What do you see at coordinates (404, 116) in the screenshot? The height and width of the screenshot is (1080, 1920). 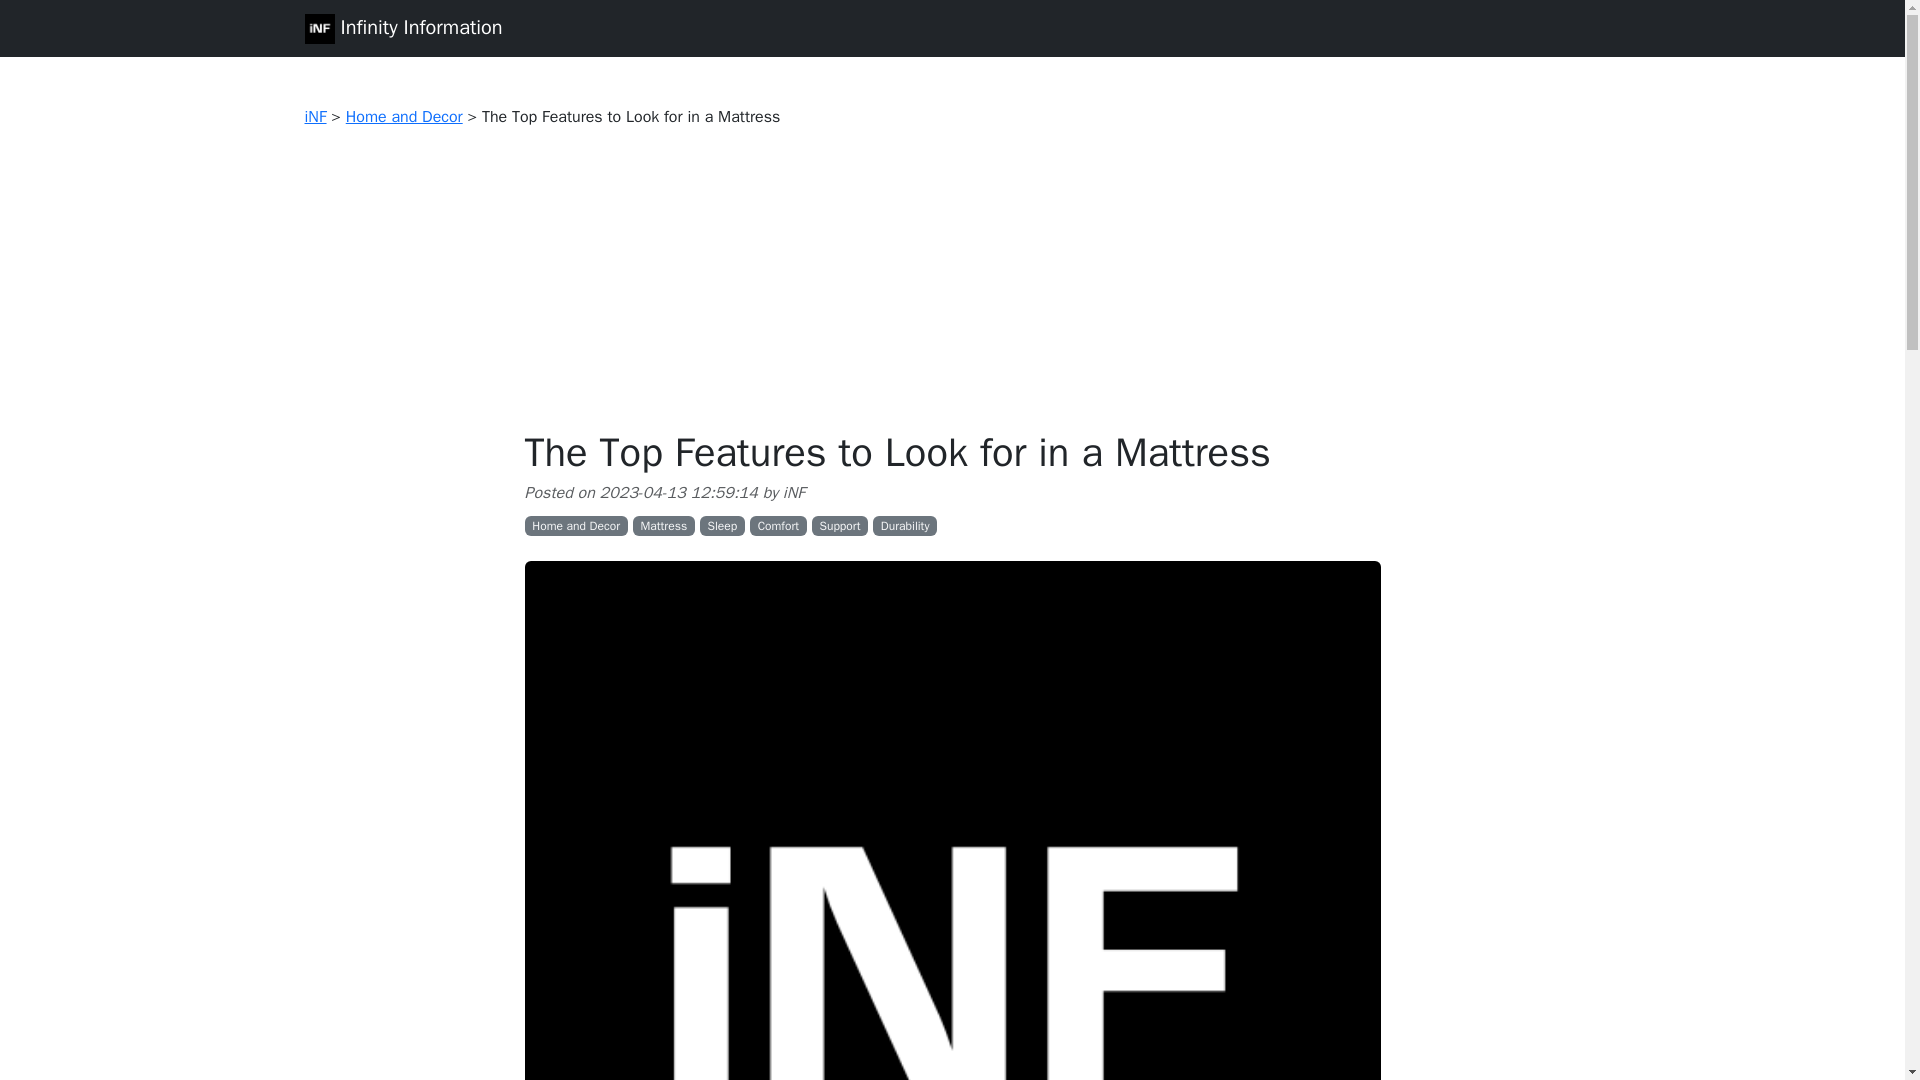 I see `Home and Decor` at bounding box center [404, 116].